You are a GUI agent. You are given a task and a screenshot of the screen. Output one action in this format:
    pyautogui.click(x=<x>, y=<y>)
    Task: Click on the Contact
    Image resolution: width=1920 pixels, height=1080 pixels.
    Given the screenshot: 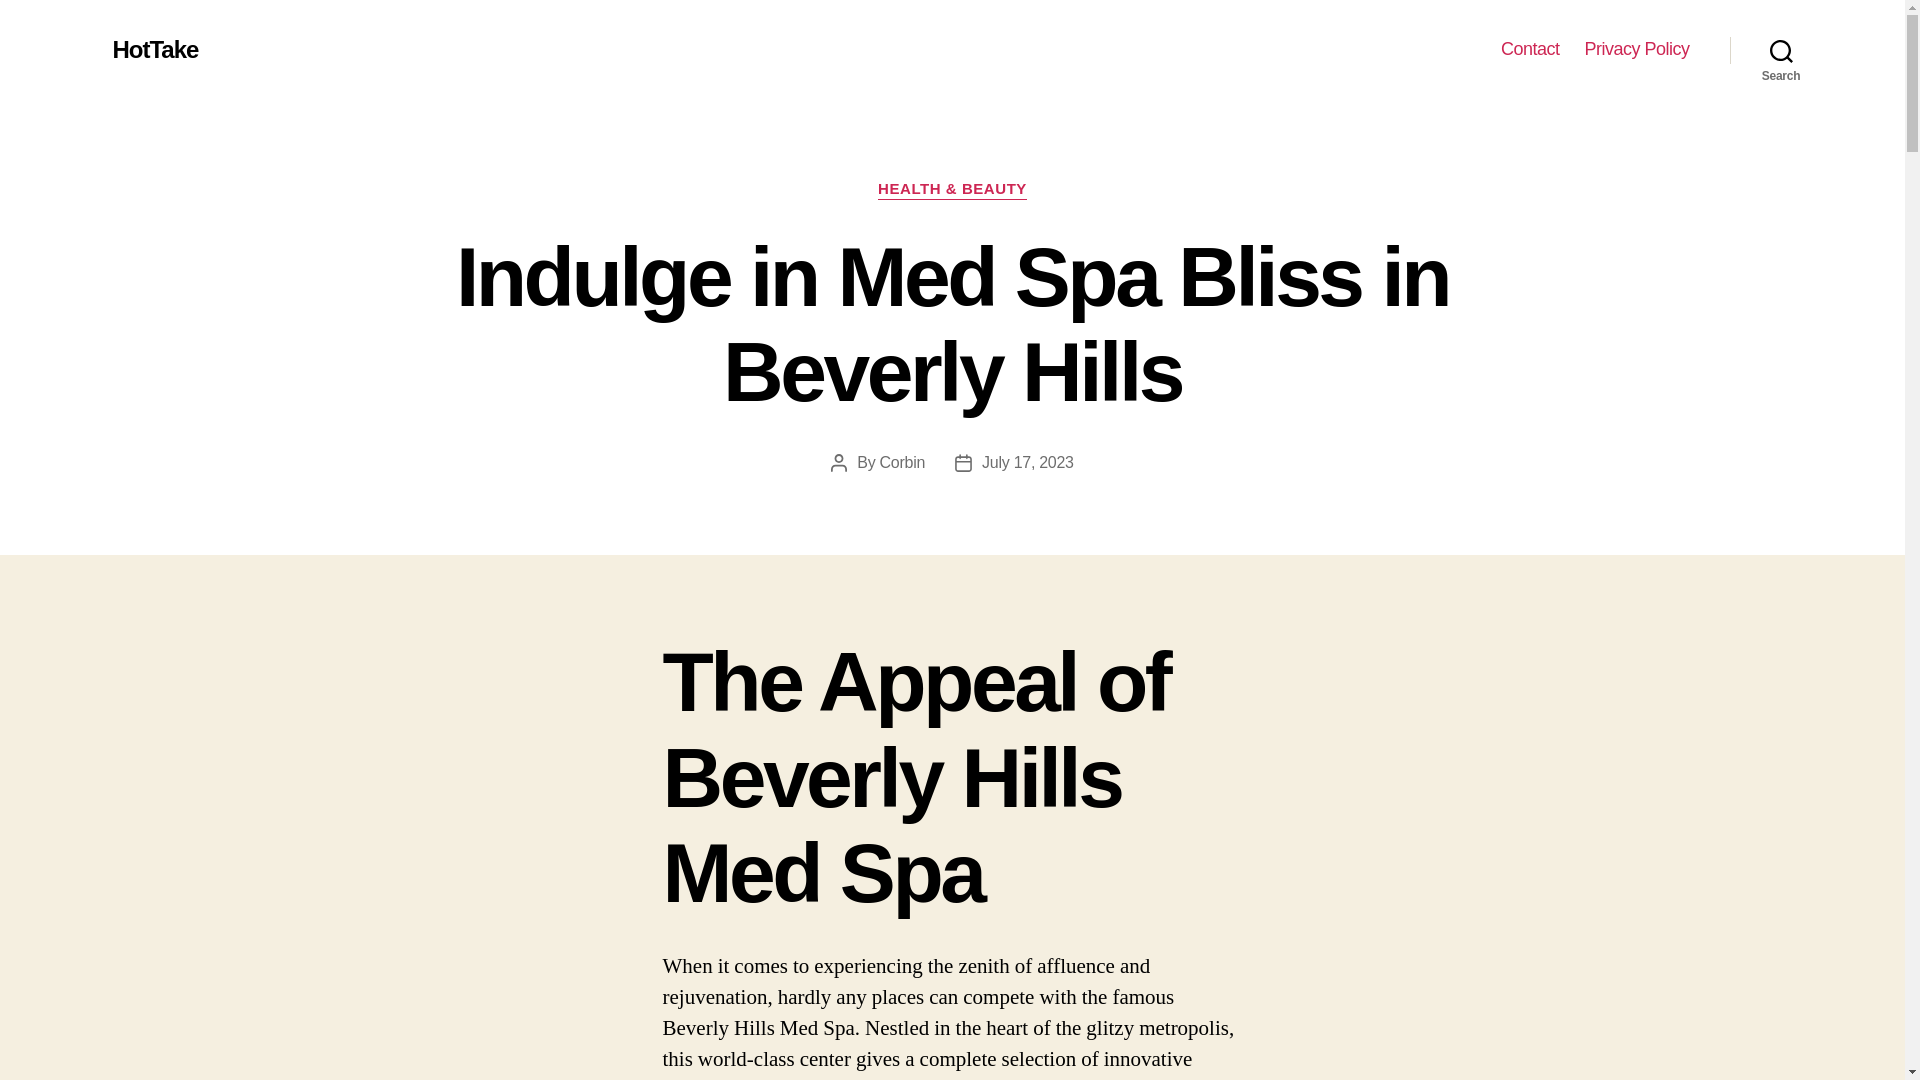 What is the action you would take?
    pyautogui.click(x=1530, y=49)
    